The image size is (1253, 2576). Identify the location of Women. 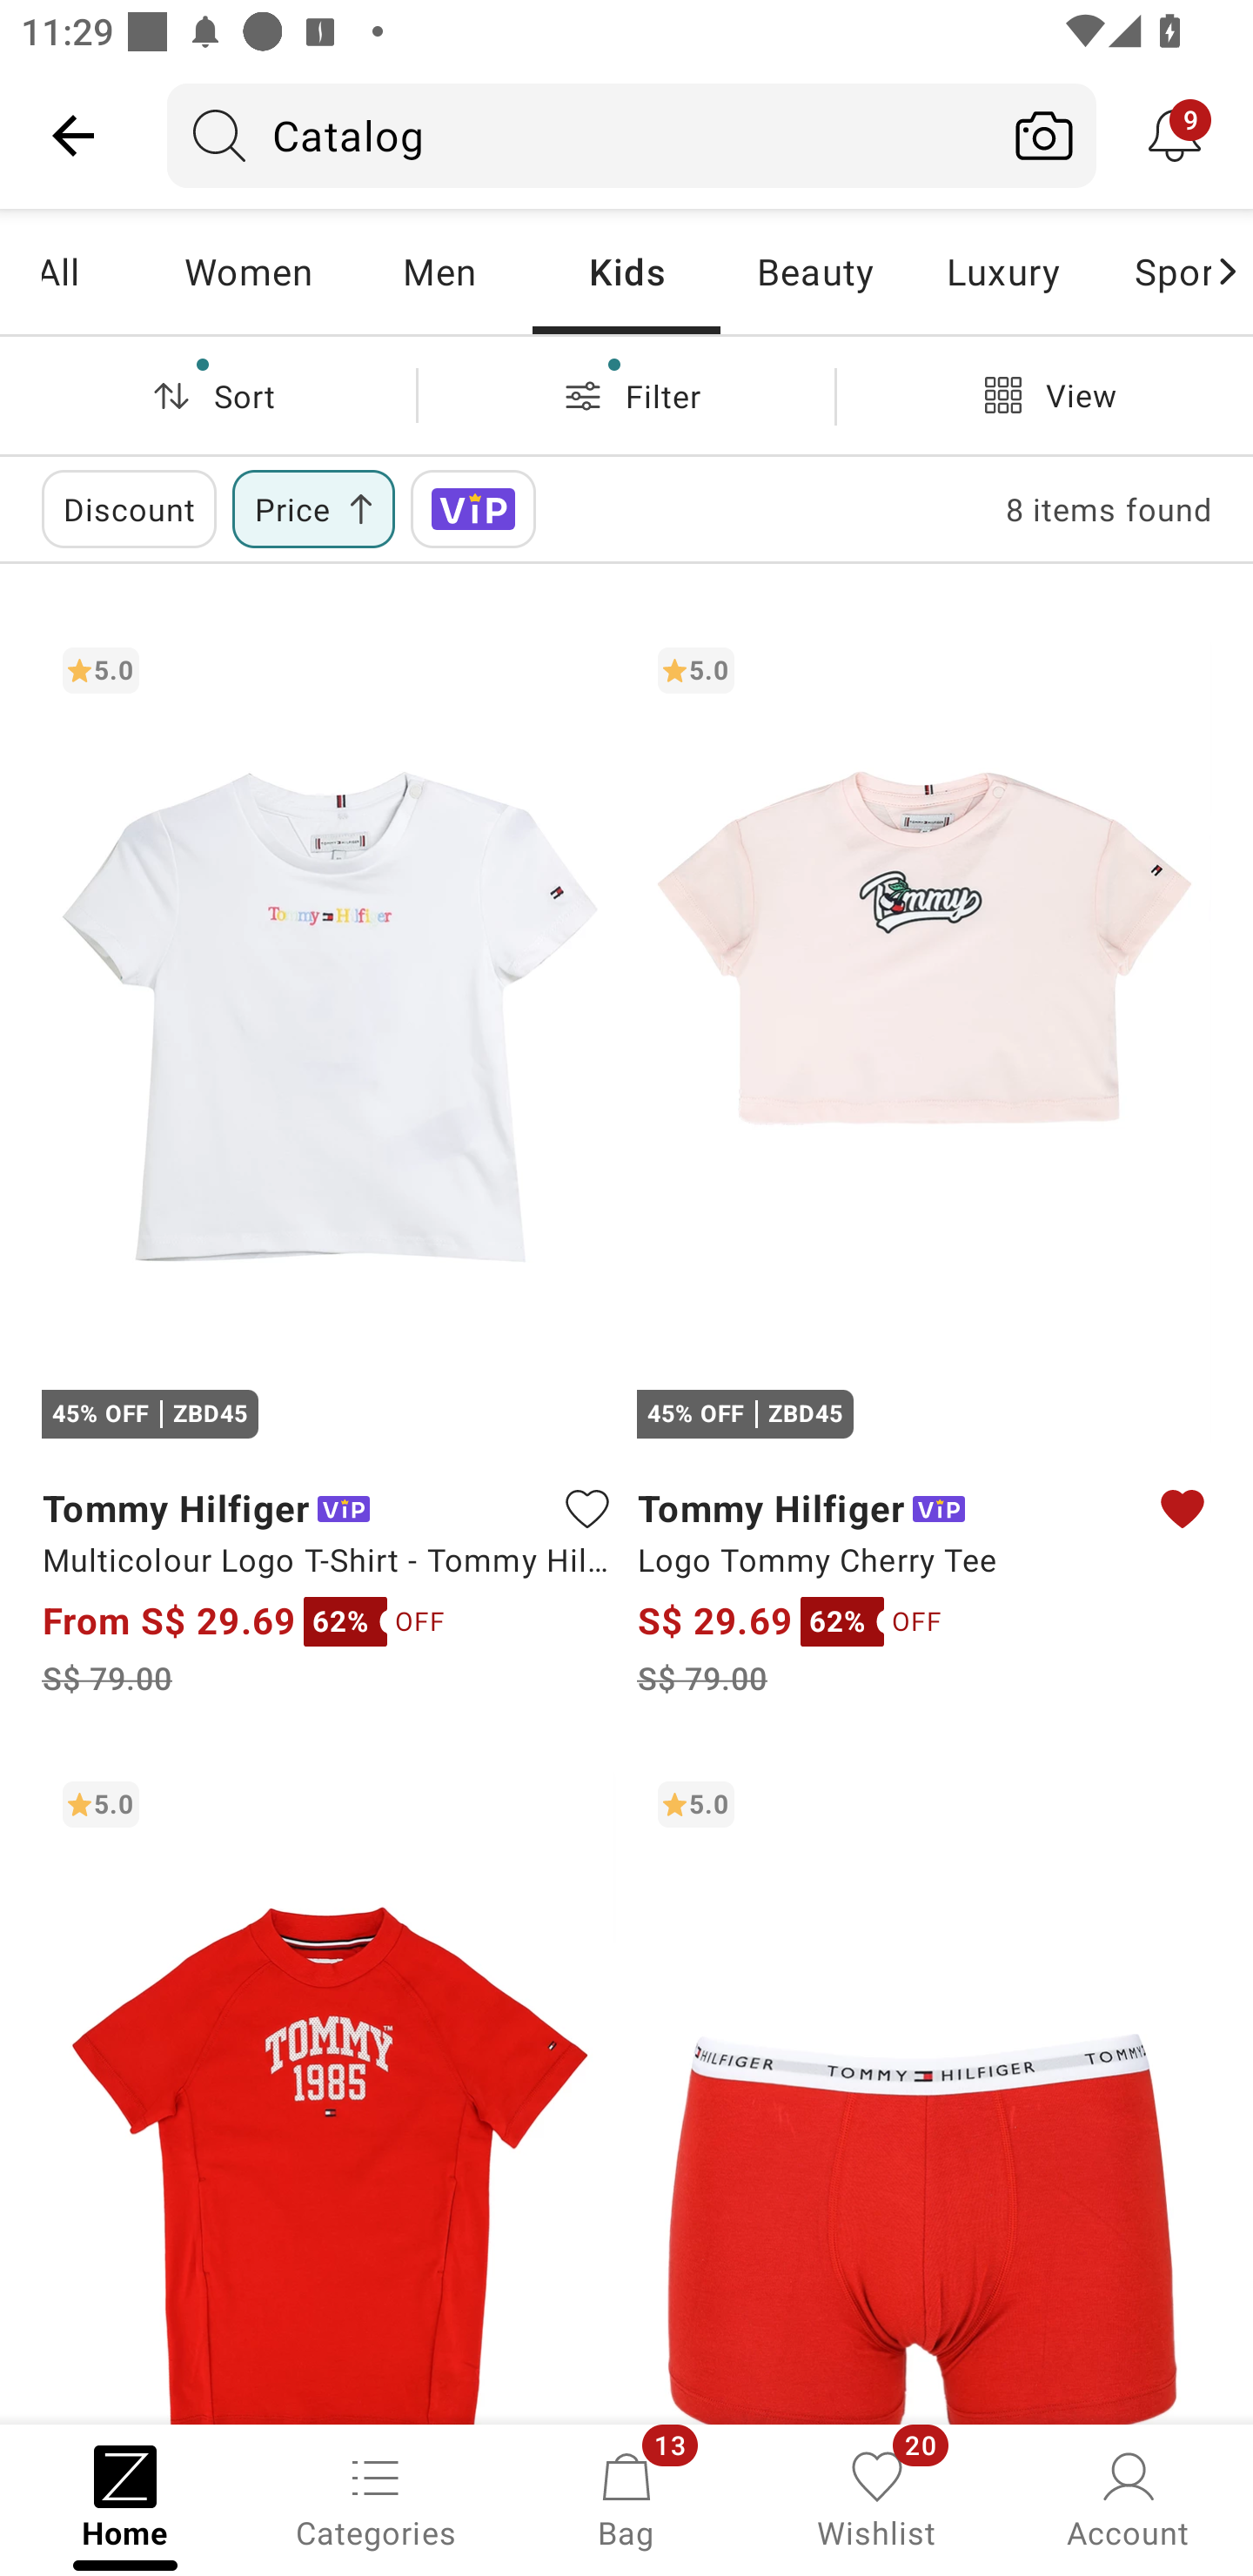
(249, 272).